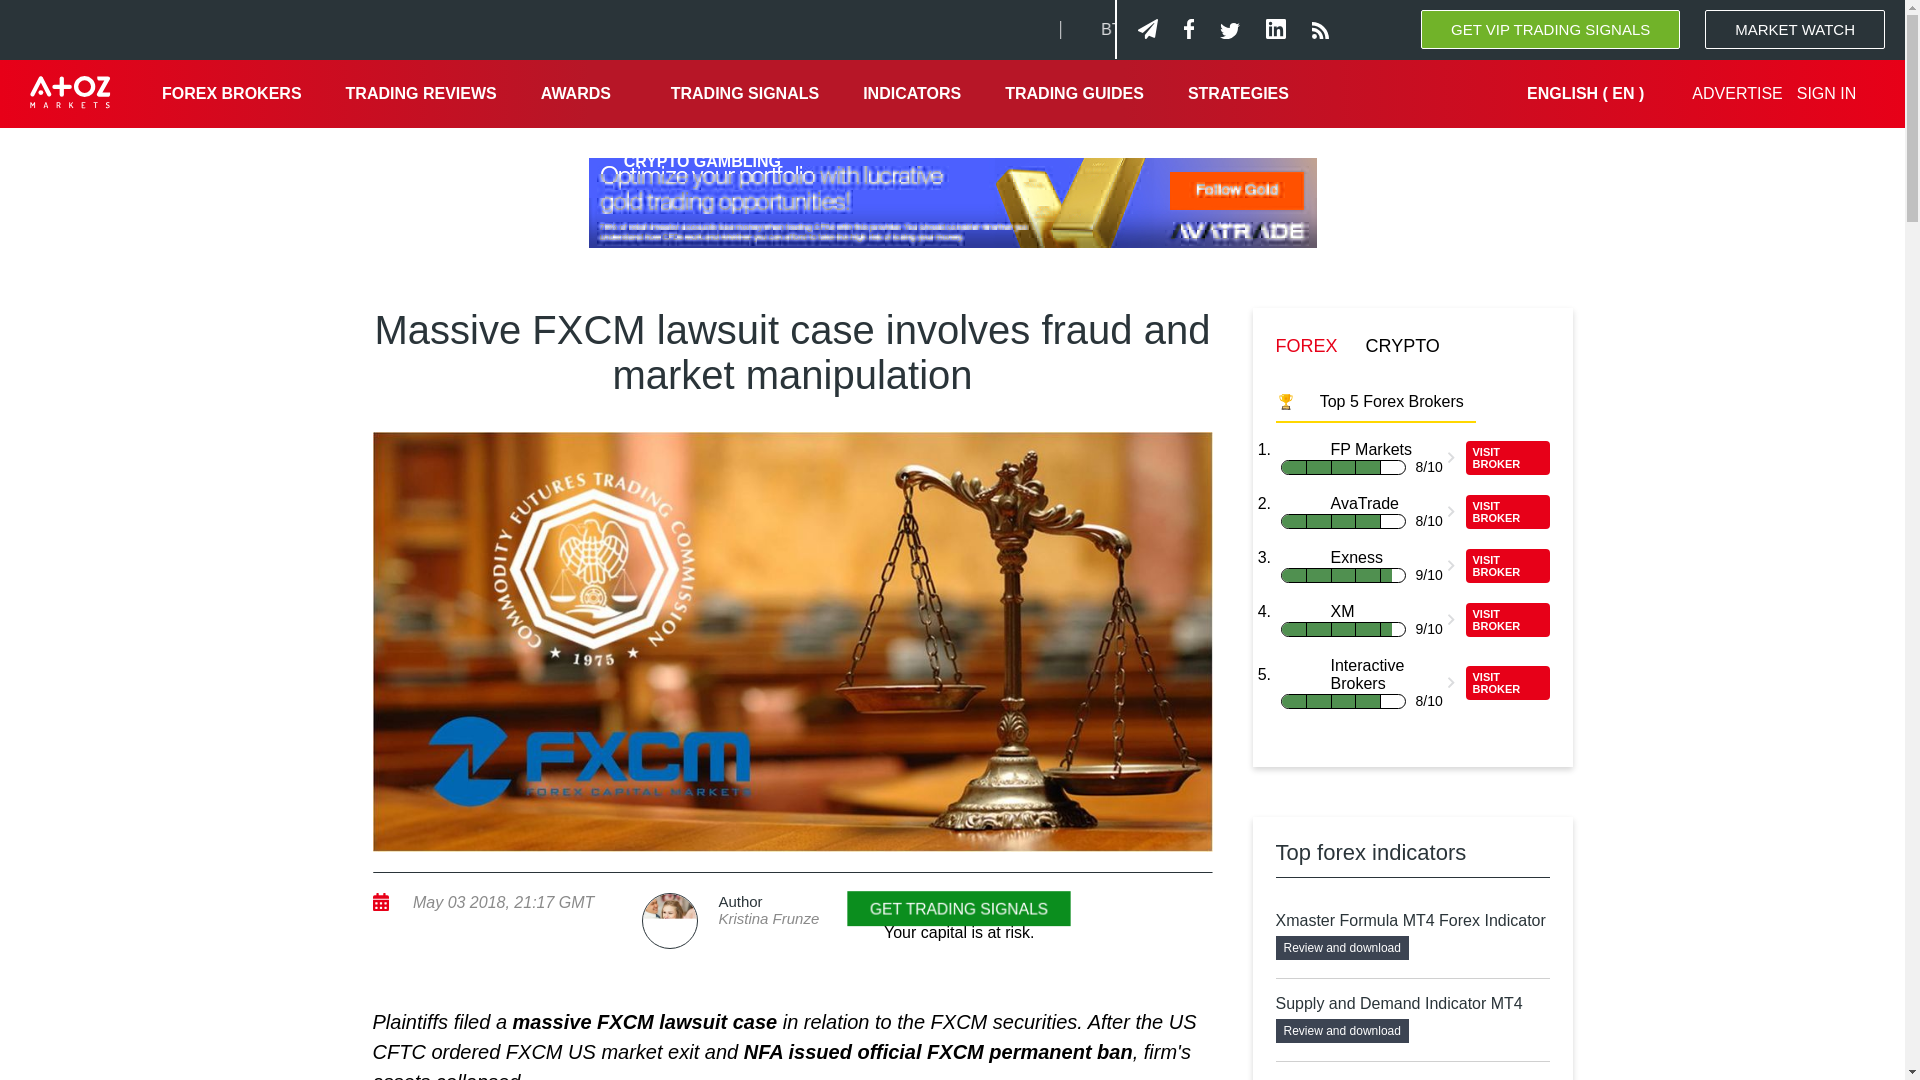  Describe the element at coordinates (1794, 28) in the screenshot. I see `MARKET WATCH` at that location.